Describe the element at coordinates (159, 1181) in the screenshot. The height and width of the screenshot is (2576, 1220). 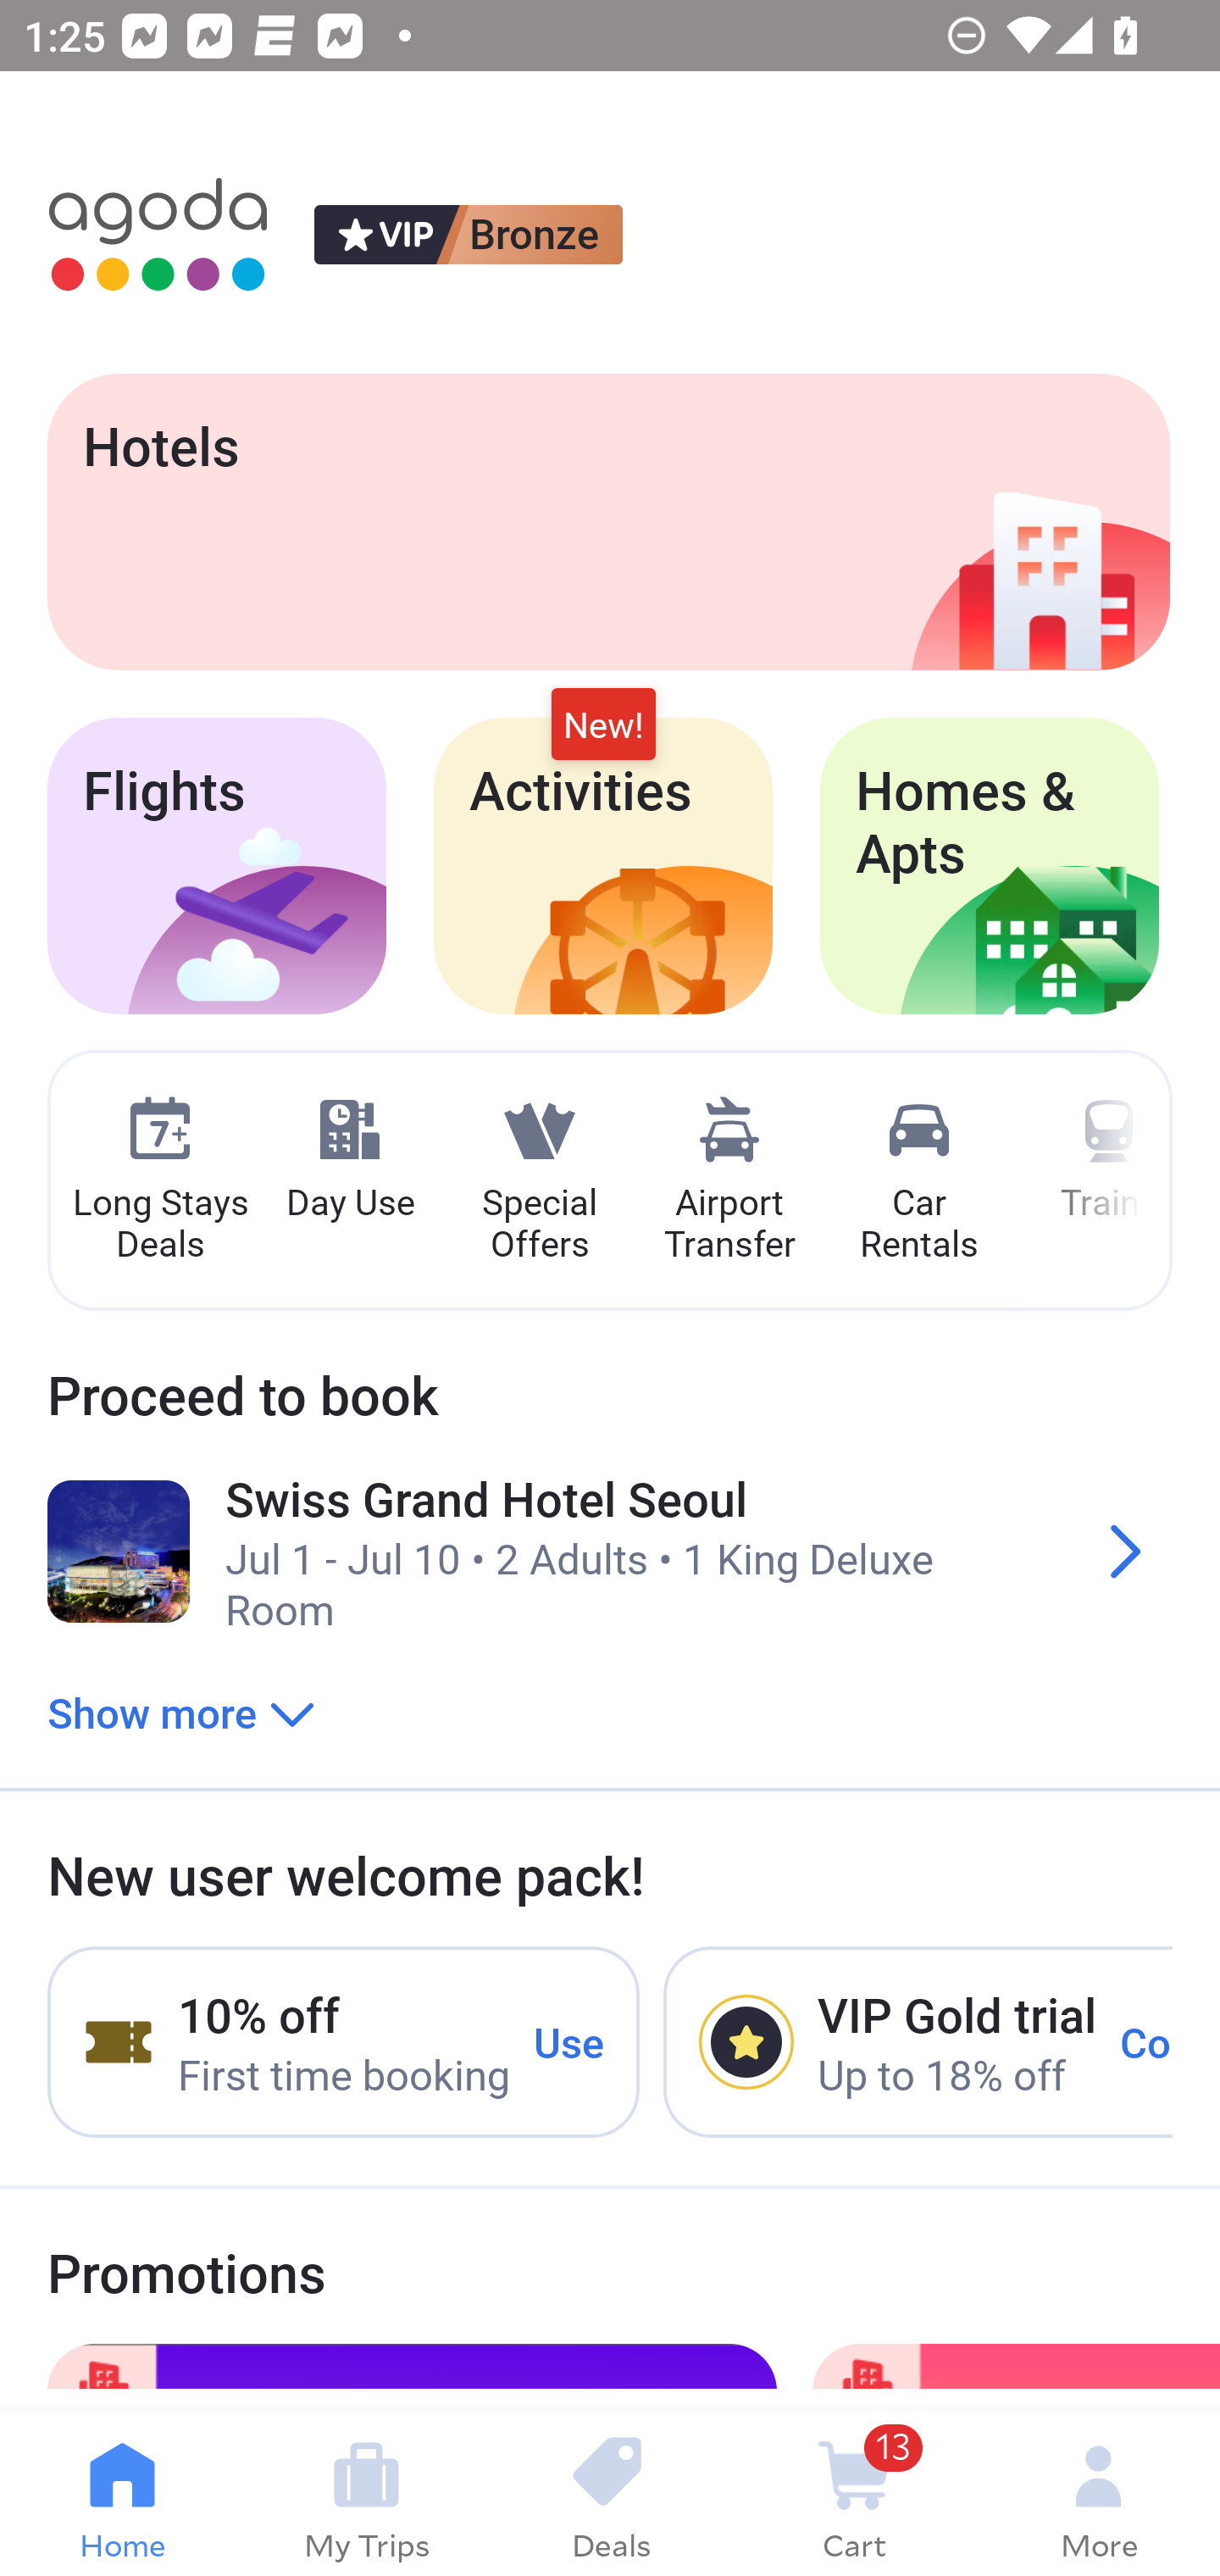
I see `Long Stays Deals` at that location.